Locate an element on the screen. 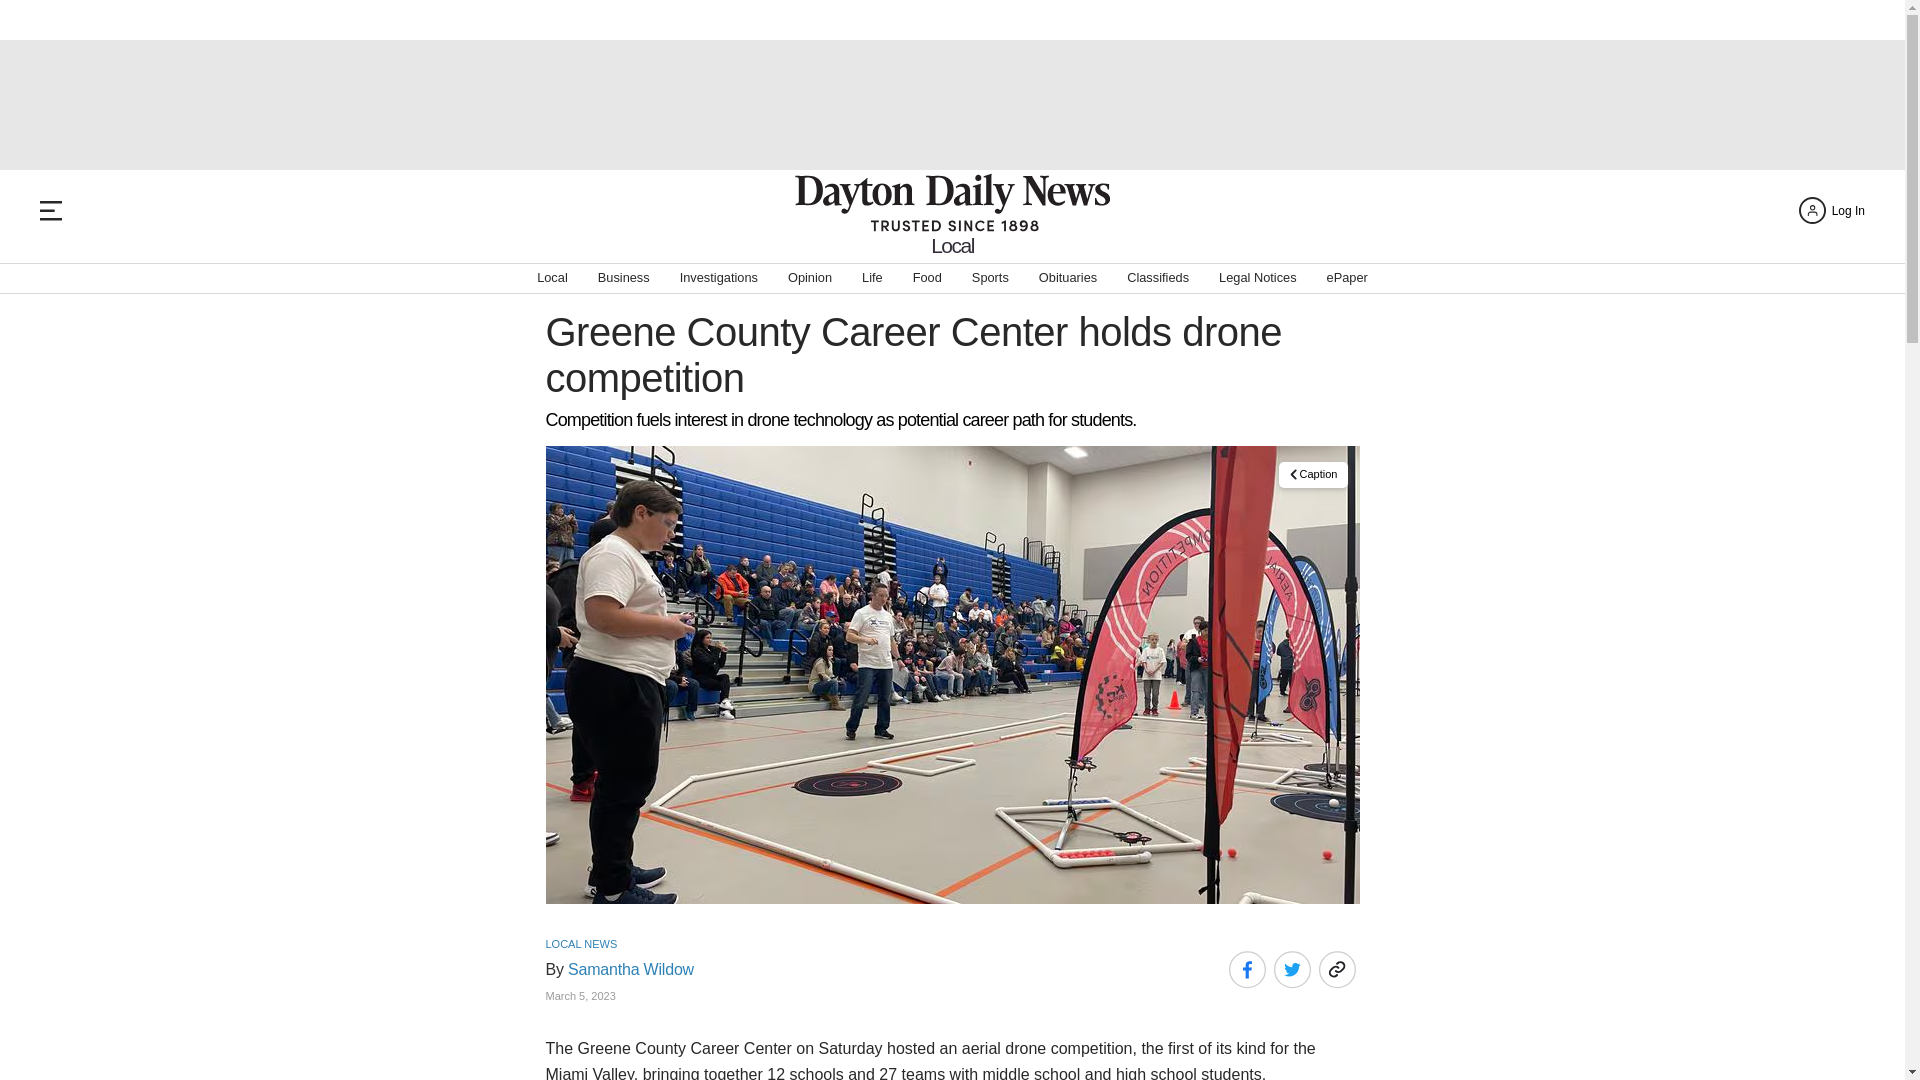 Image resolution: width=1920 pixels, height=1080 pixels. Opinion is located at coordinates (809, 278).